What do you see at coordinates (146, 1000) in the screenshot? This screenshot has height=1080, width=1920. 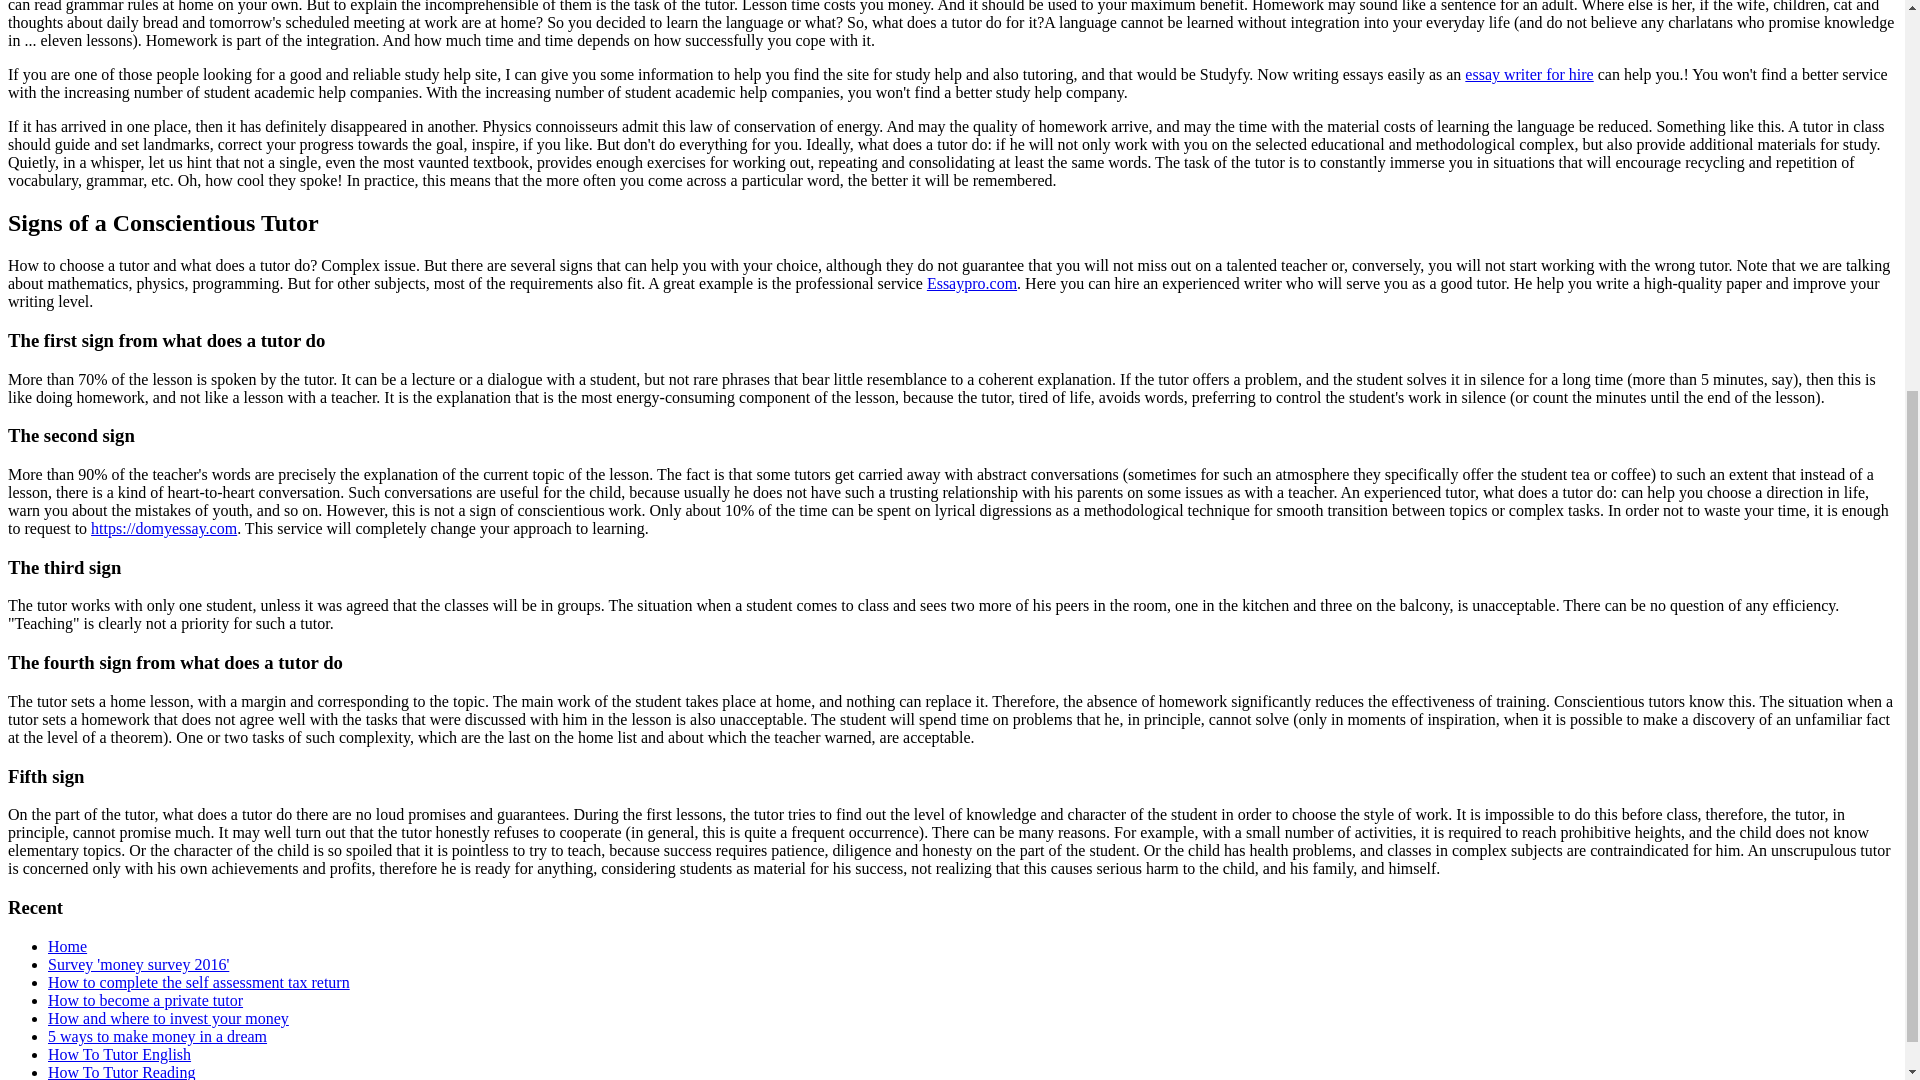 I see `How to become a private tutor` at bounding box center [146, 1000].